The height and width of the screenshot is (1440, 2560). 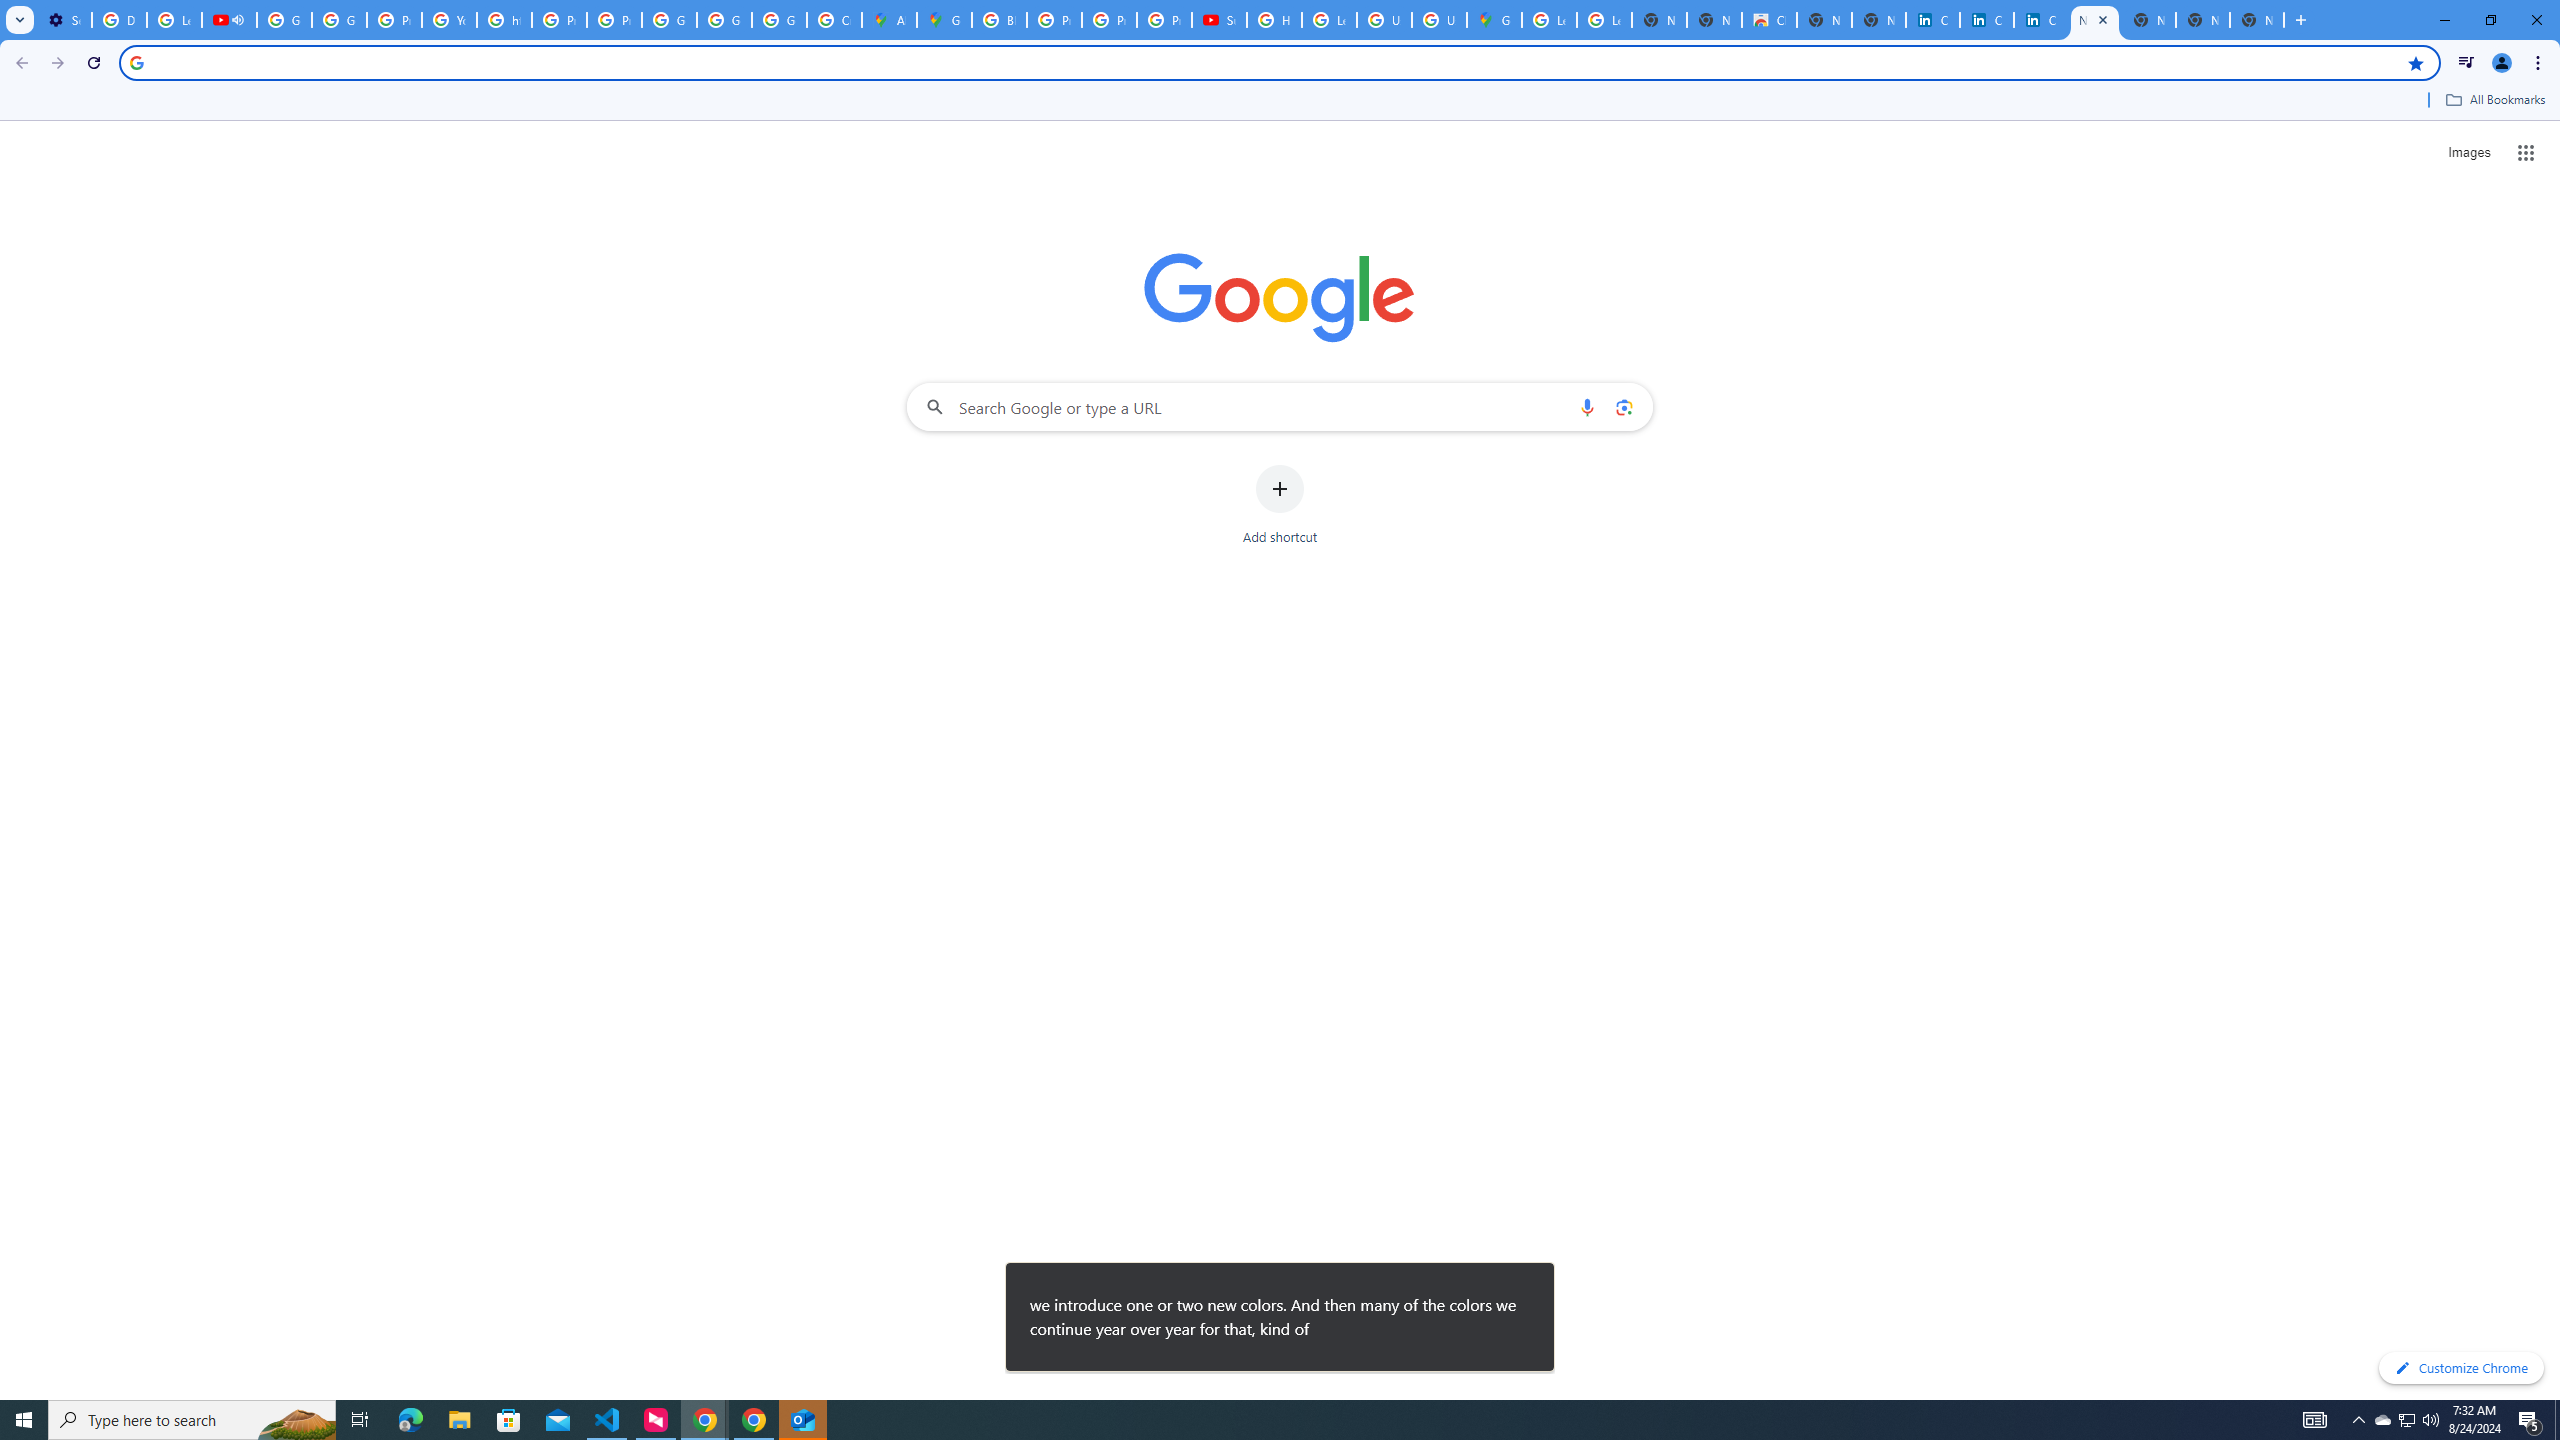 What do you see at coordinates (999, 20) in the screenshot?
I see `Blogger Policies and Guidelines - Transparency Center` at bounding box center [999, 20].